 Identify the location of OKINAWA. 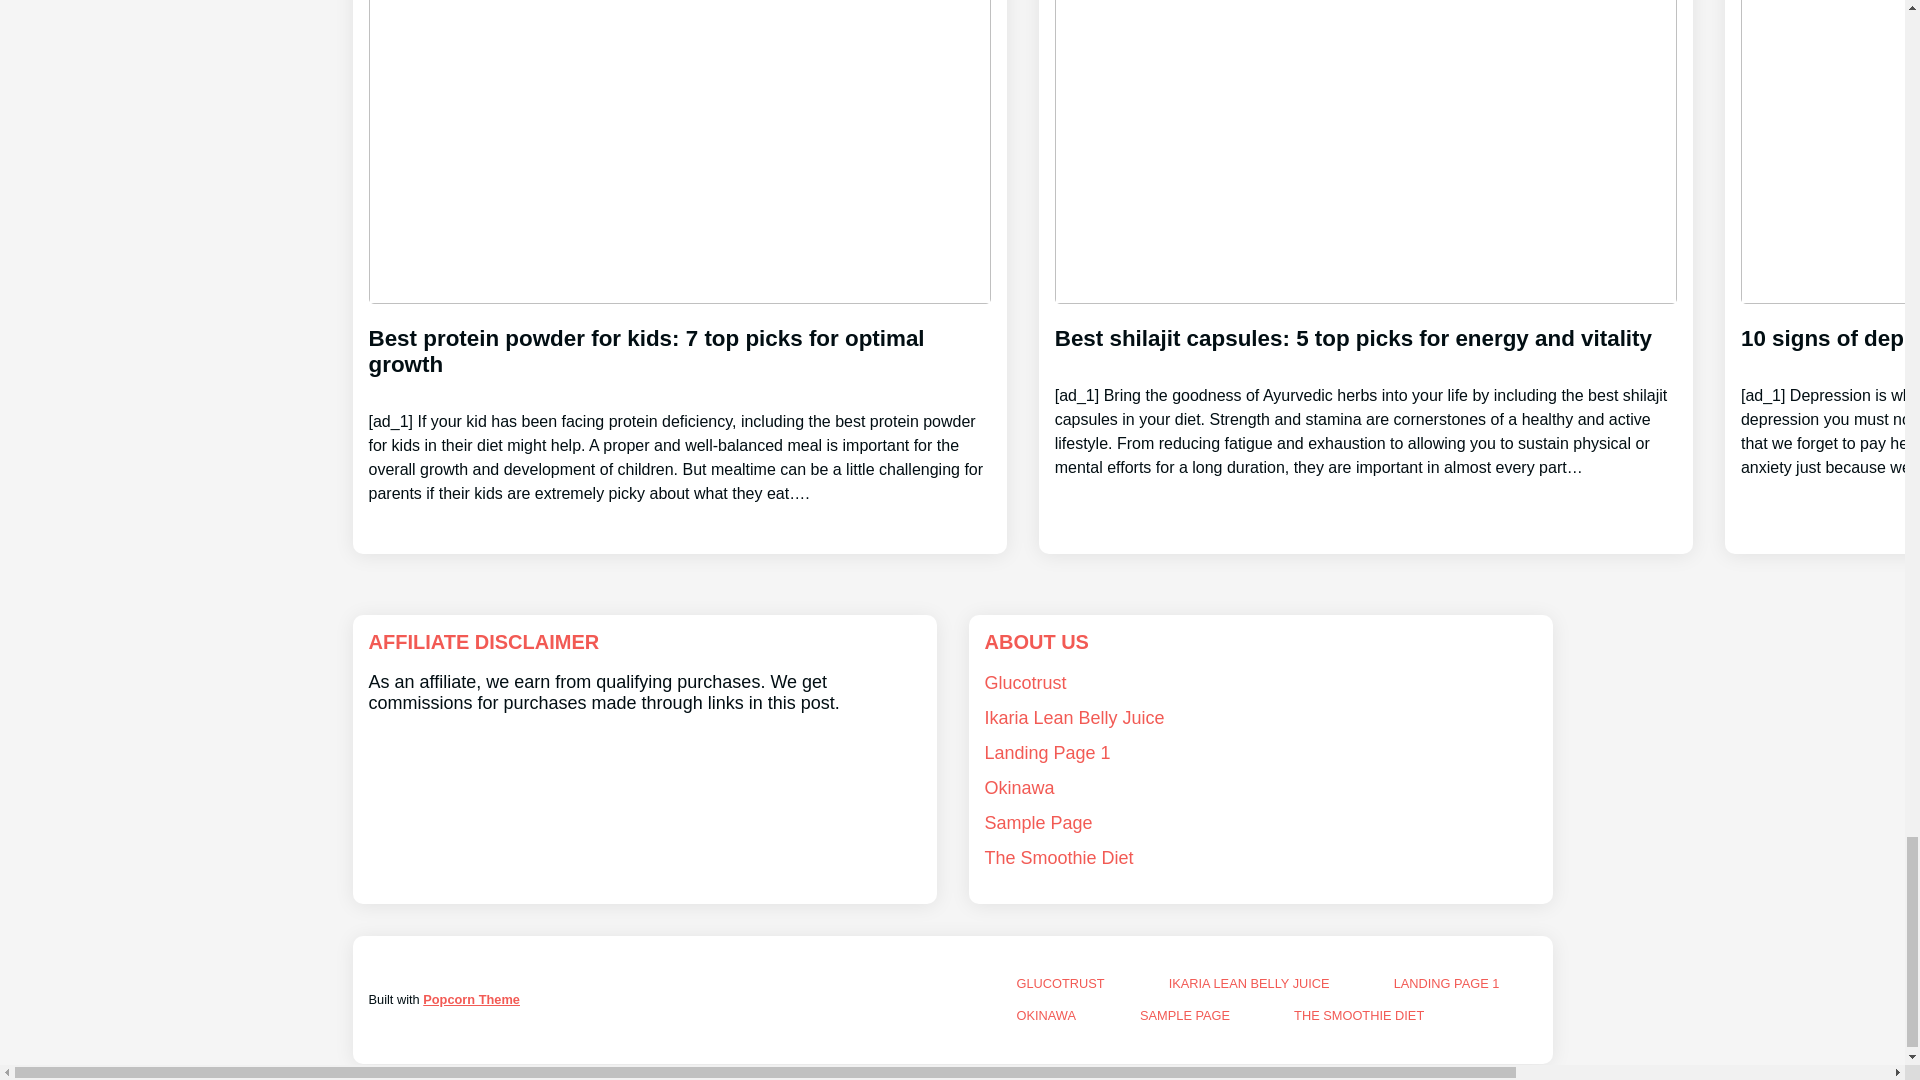
(1045, 1014).